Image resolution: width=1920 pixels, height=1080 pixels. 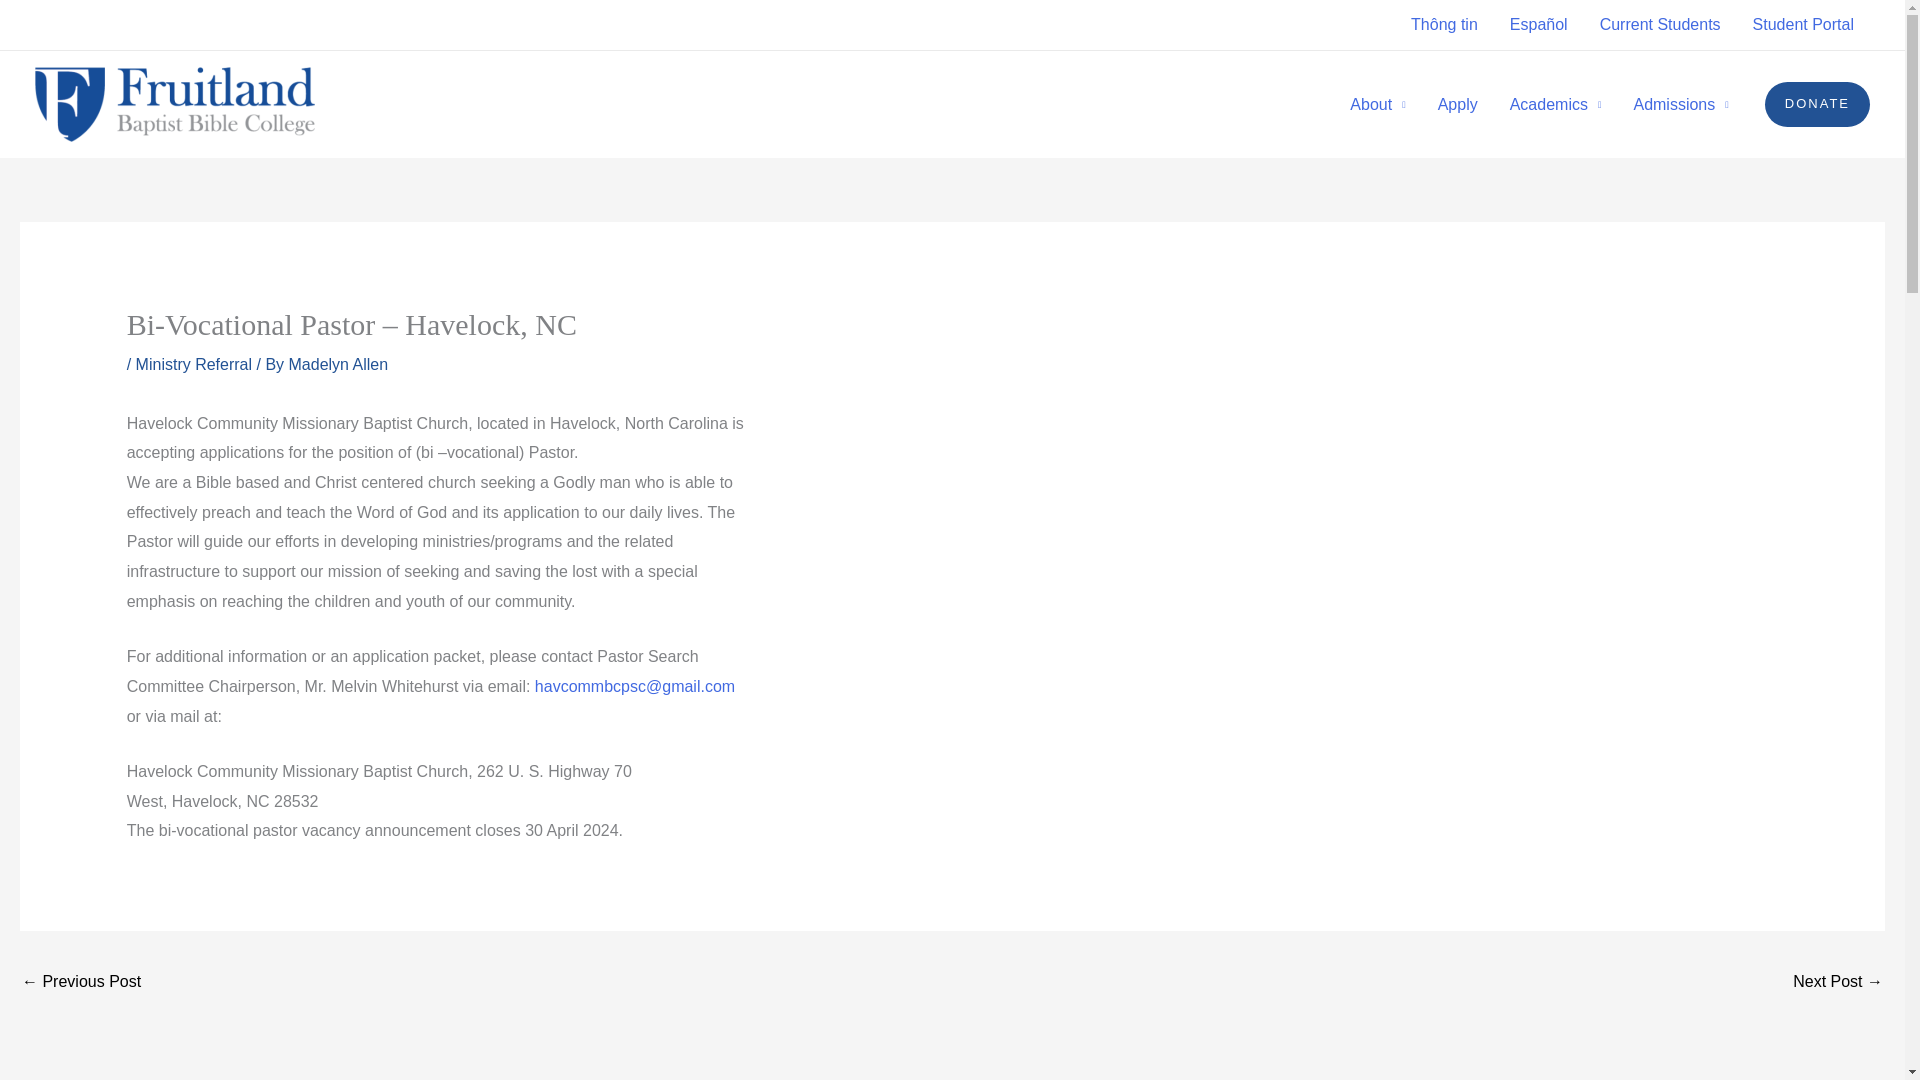 What do you see at coordinates (339, 364) in the screenshot?
I see `View all posts by Madelyn Allen` at bounding box center [339, 364].